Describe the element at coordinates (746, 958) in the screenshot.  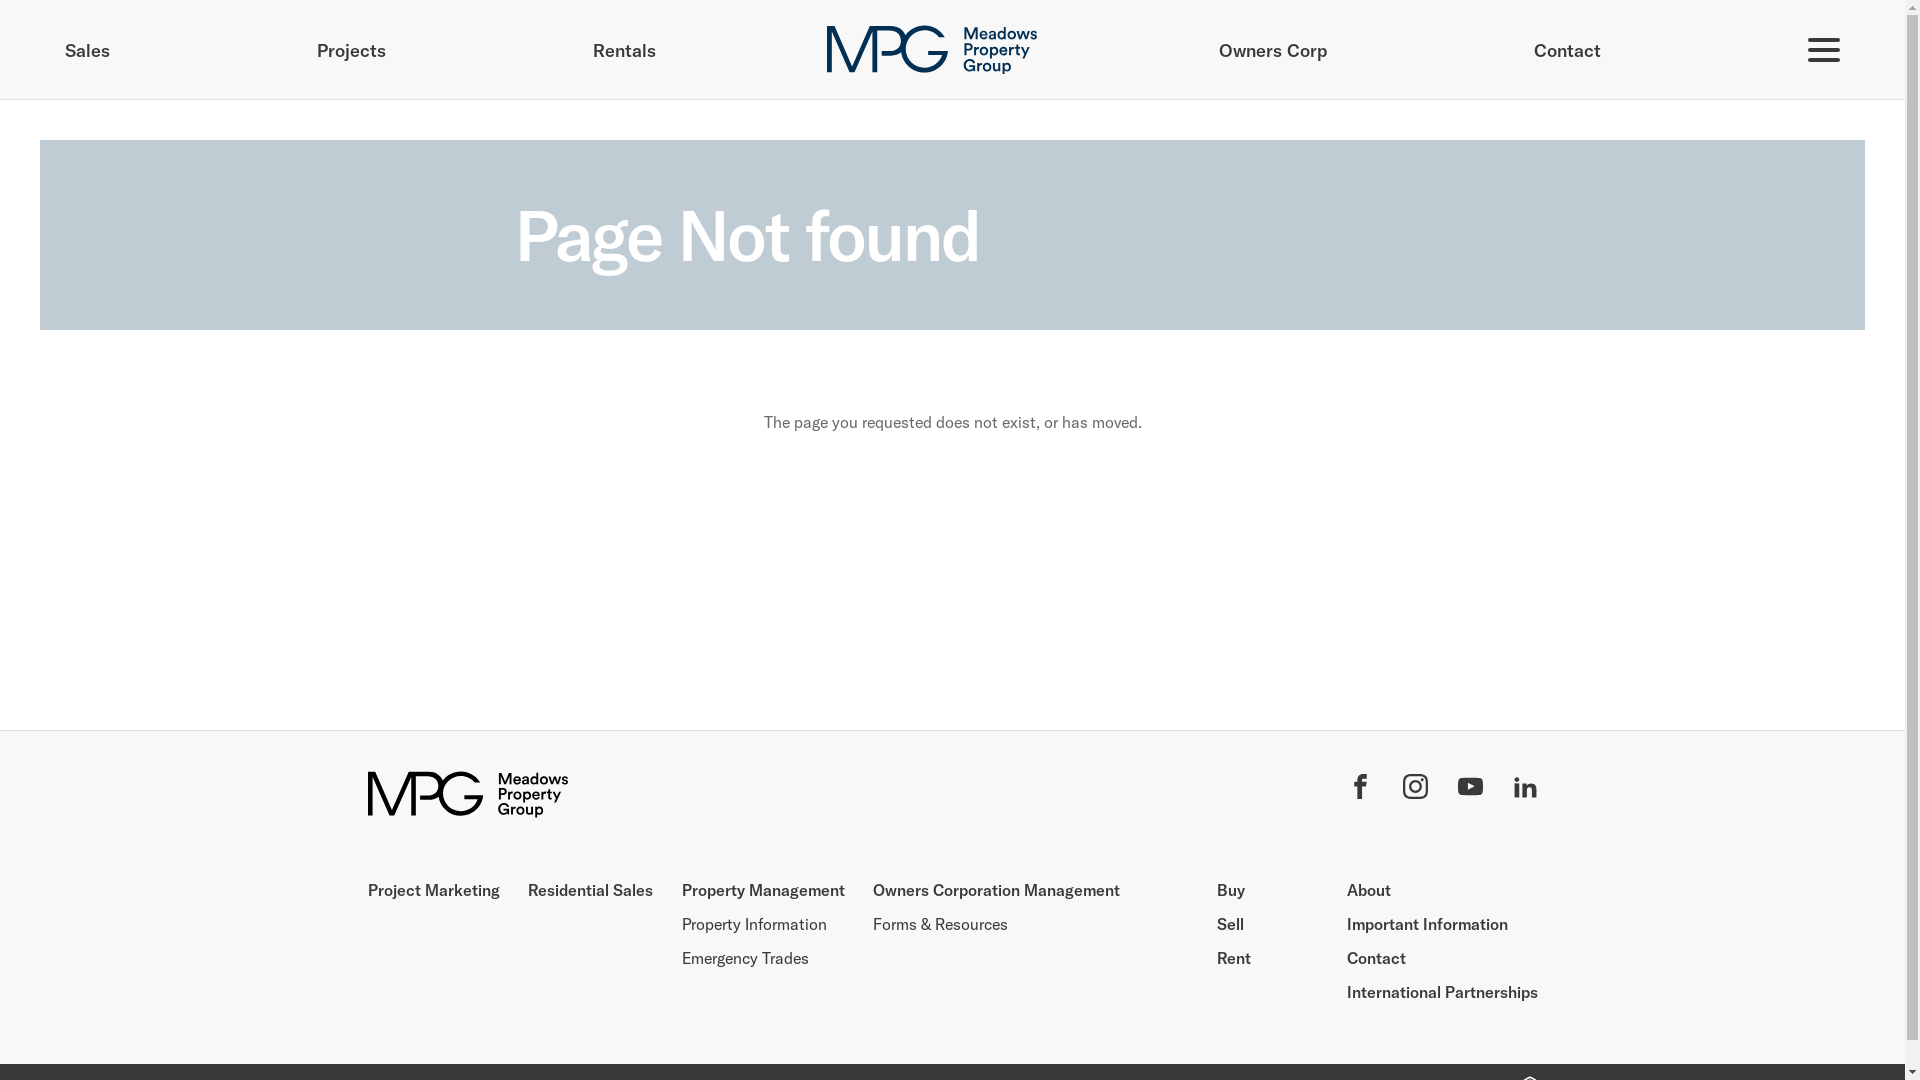
I see `Emergency Trades` at that location.